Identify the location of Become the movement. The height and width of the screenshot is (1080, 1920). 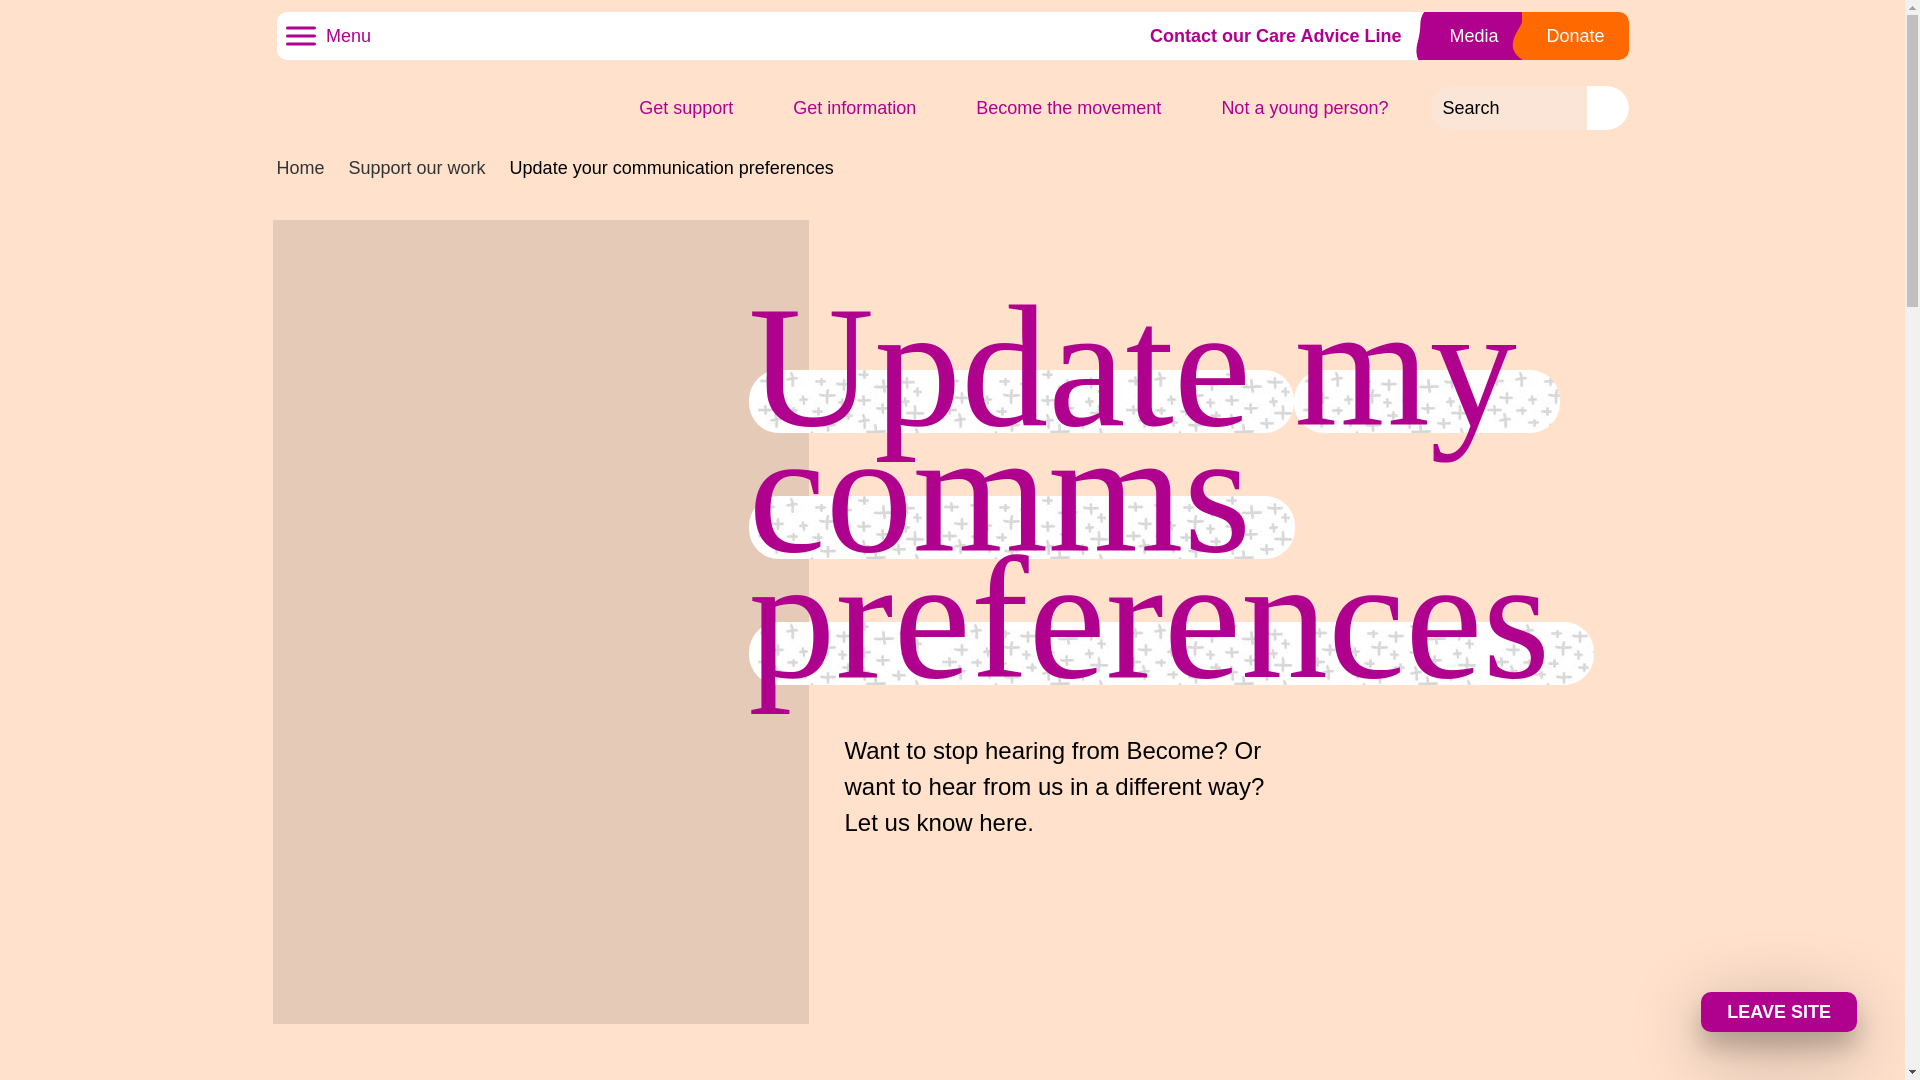
(1080, 108).